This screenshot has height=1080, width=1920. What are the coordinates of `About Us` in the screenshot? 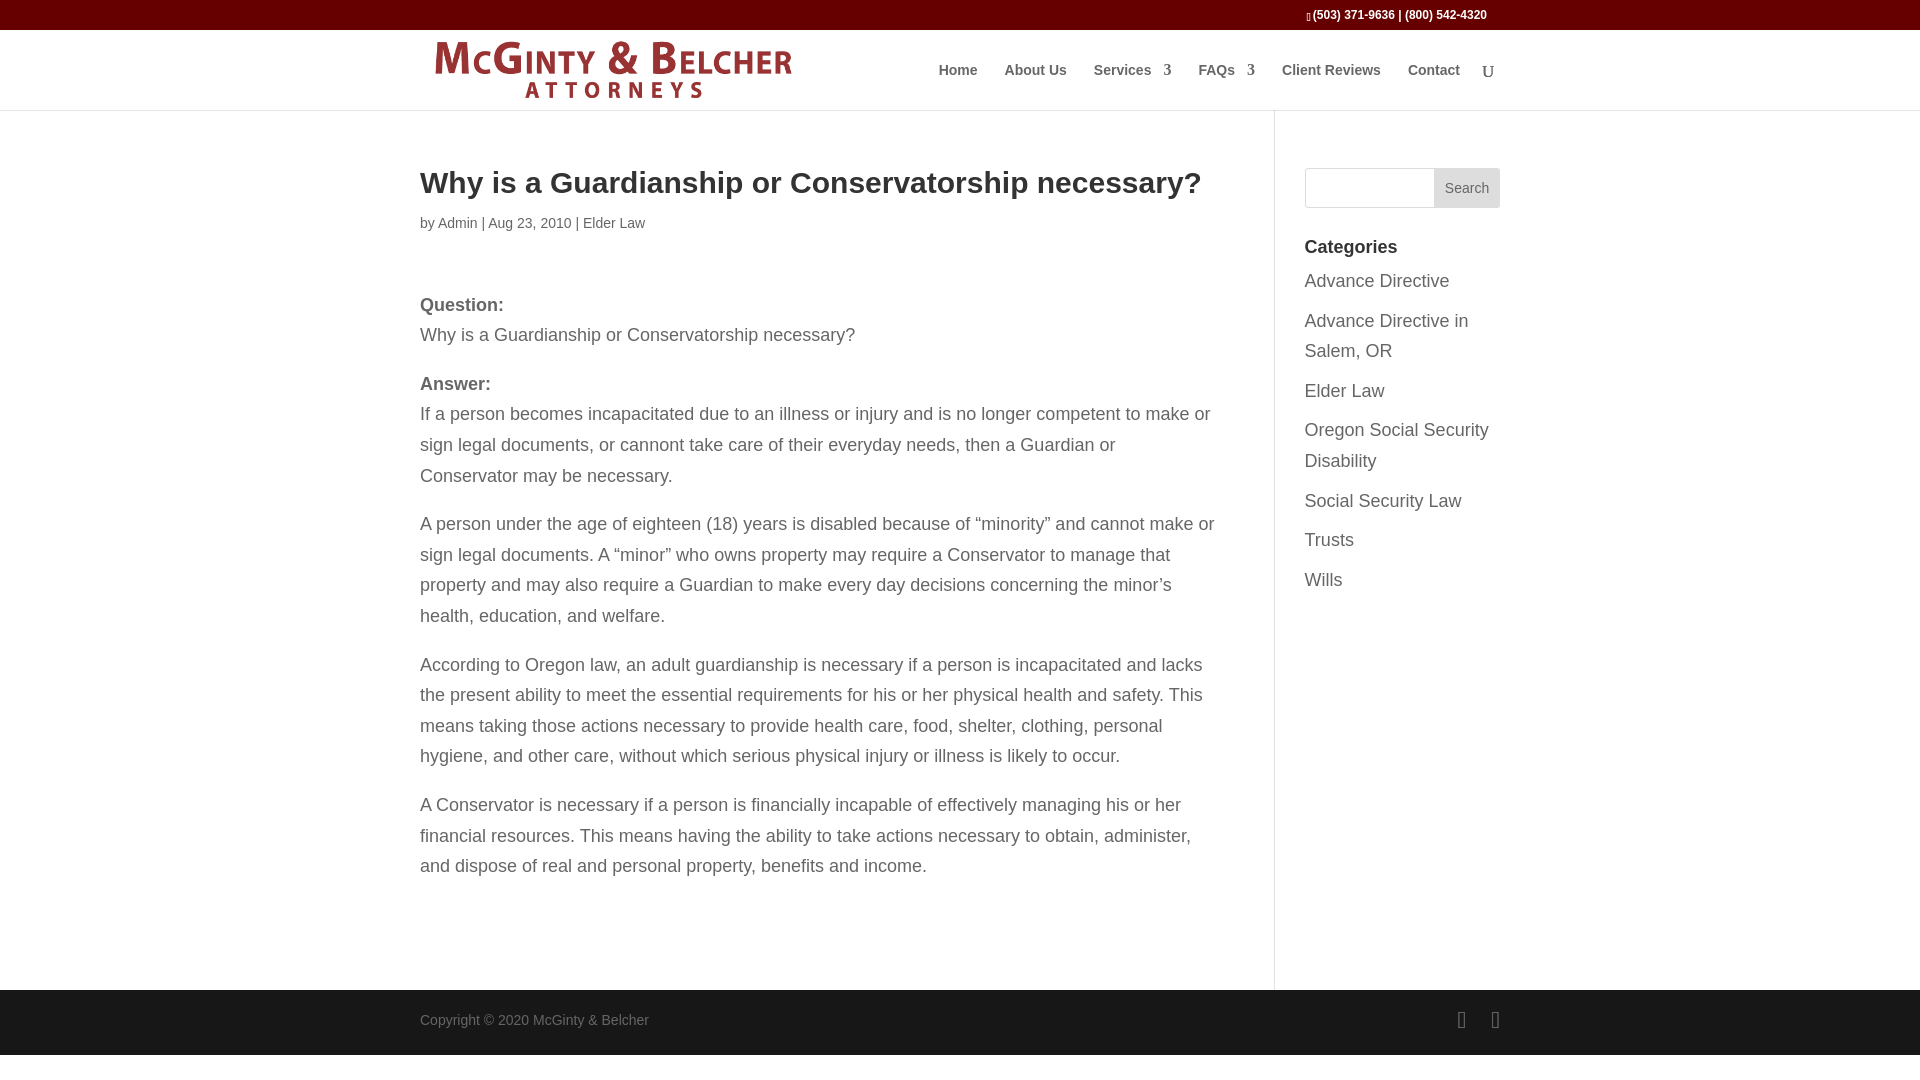 It's located at (1036, 86).